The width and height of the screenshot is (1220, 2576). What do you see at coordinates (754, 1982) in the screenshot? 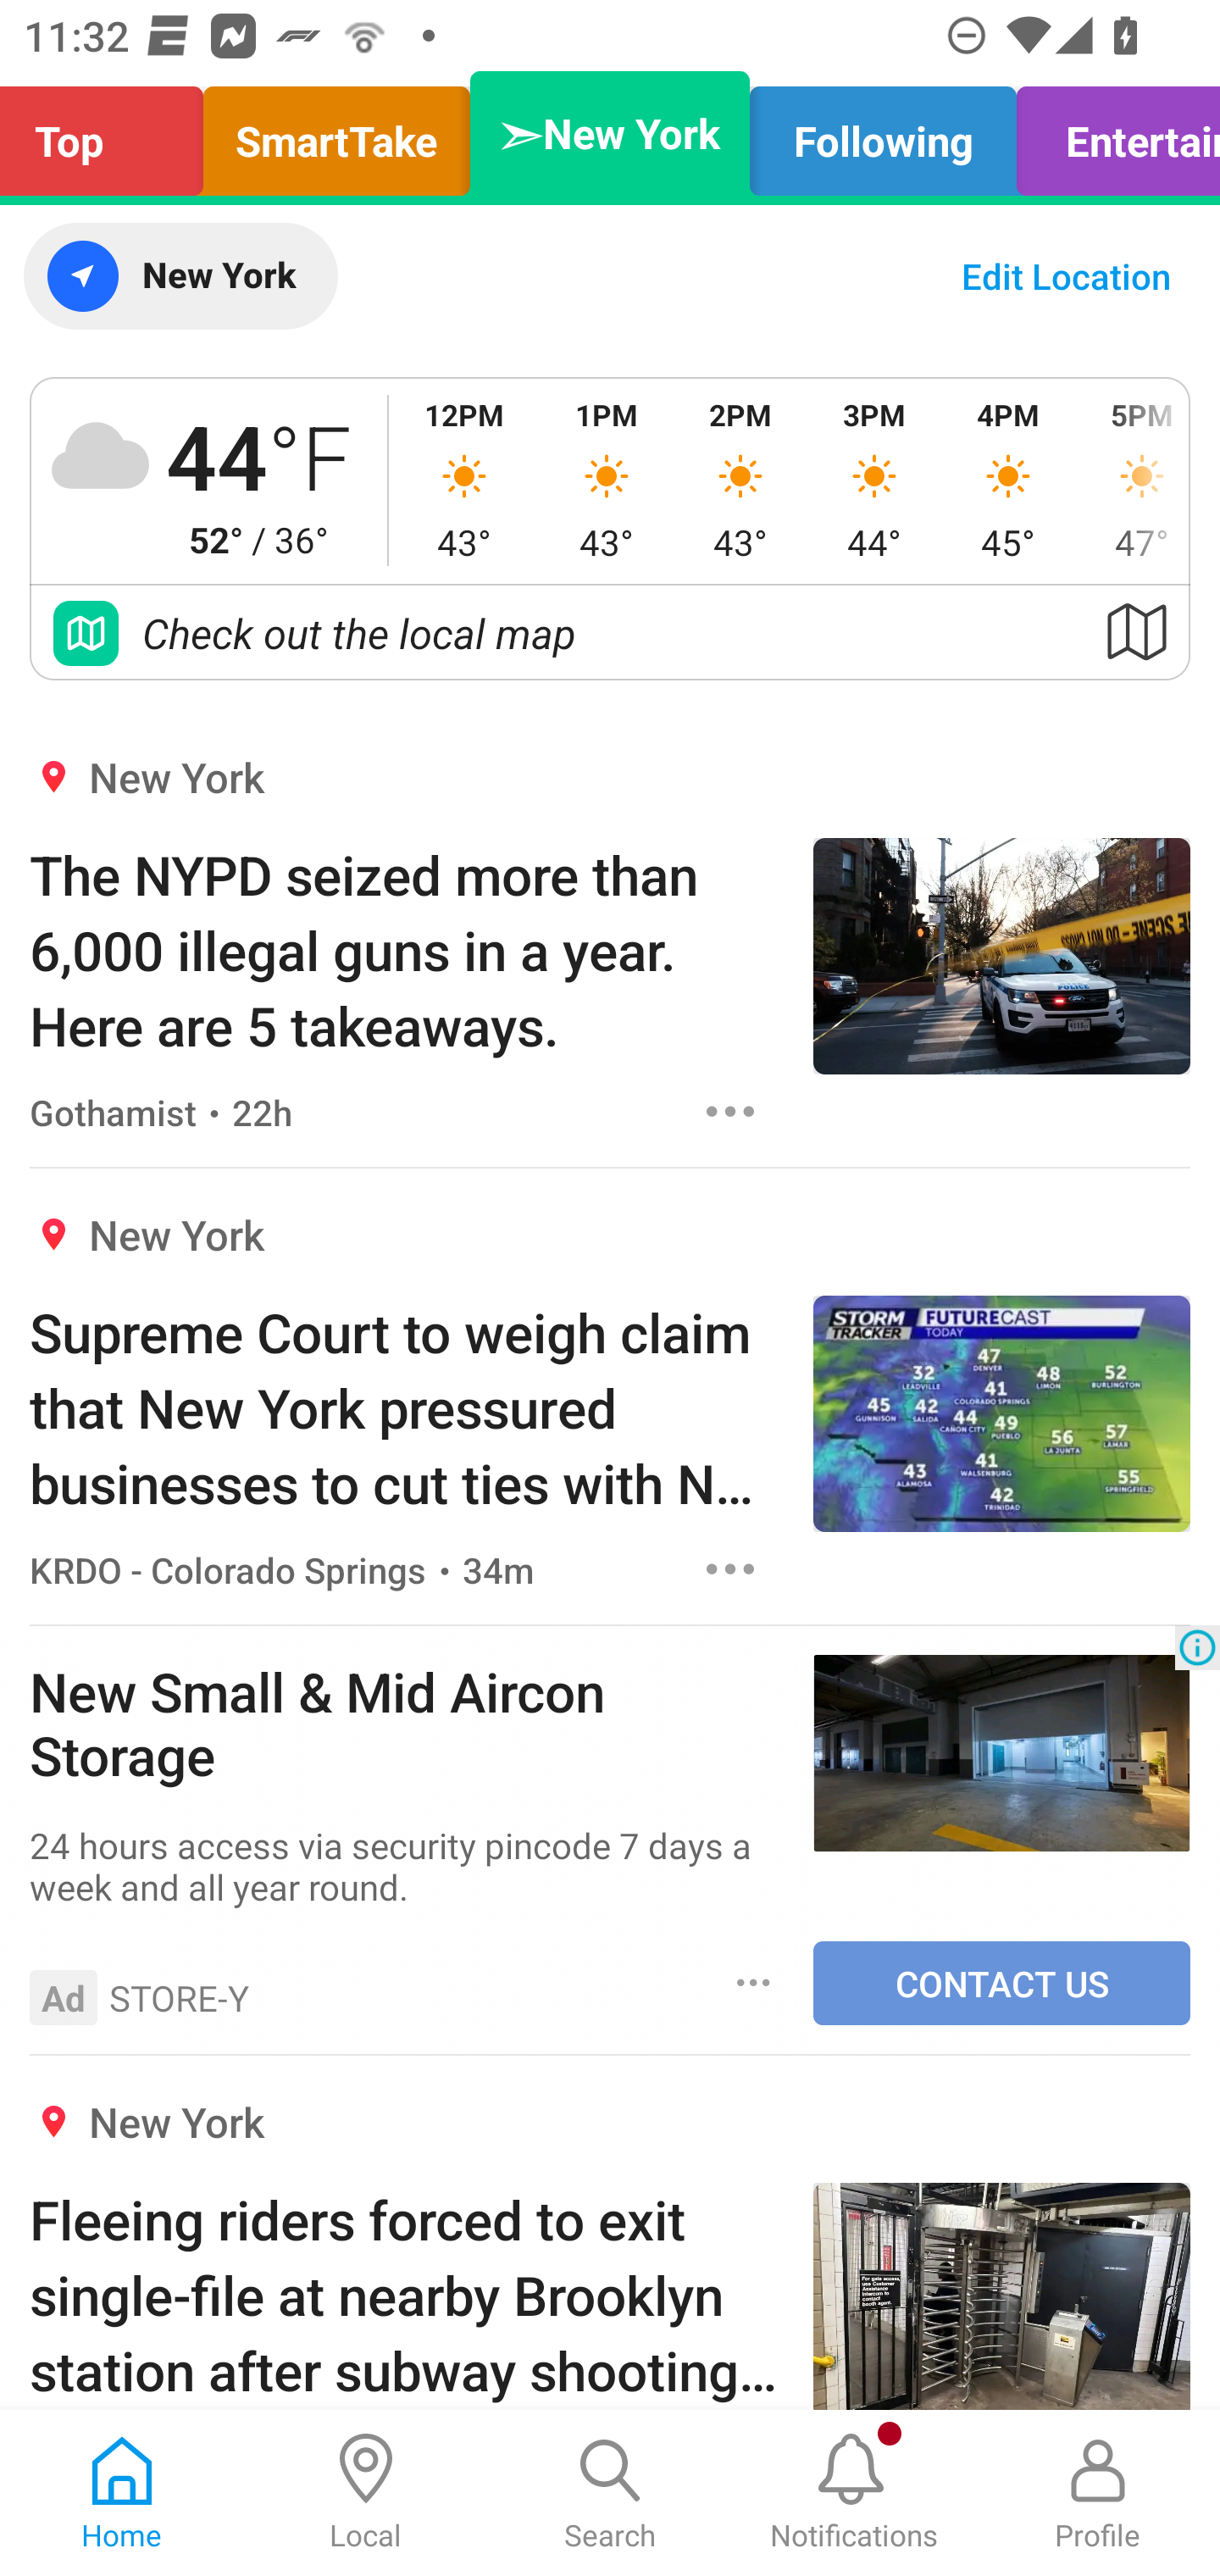
I see `Options` at bounding box center [754, 1982].